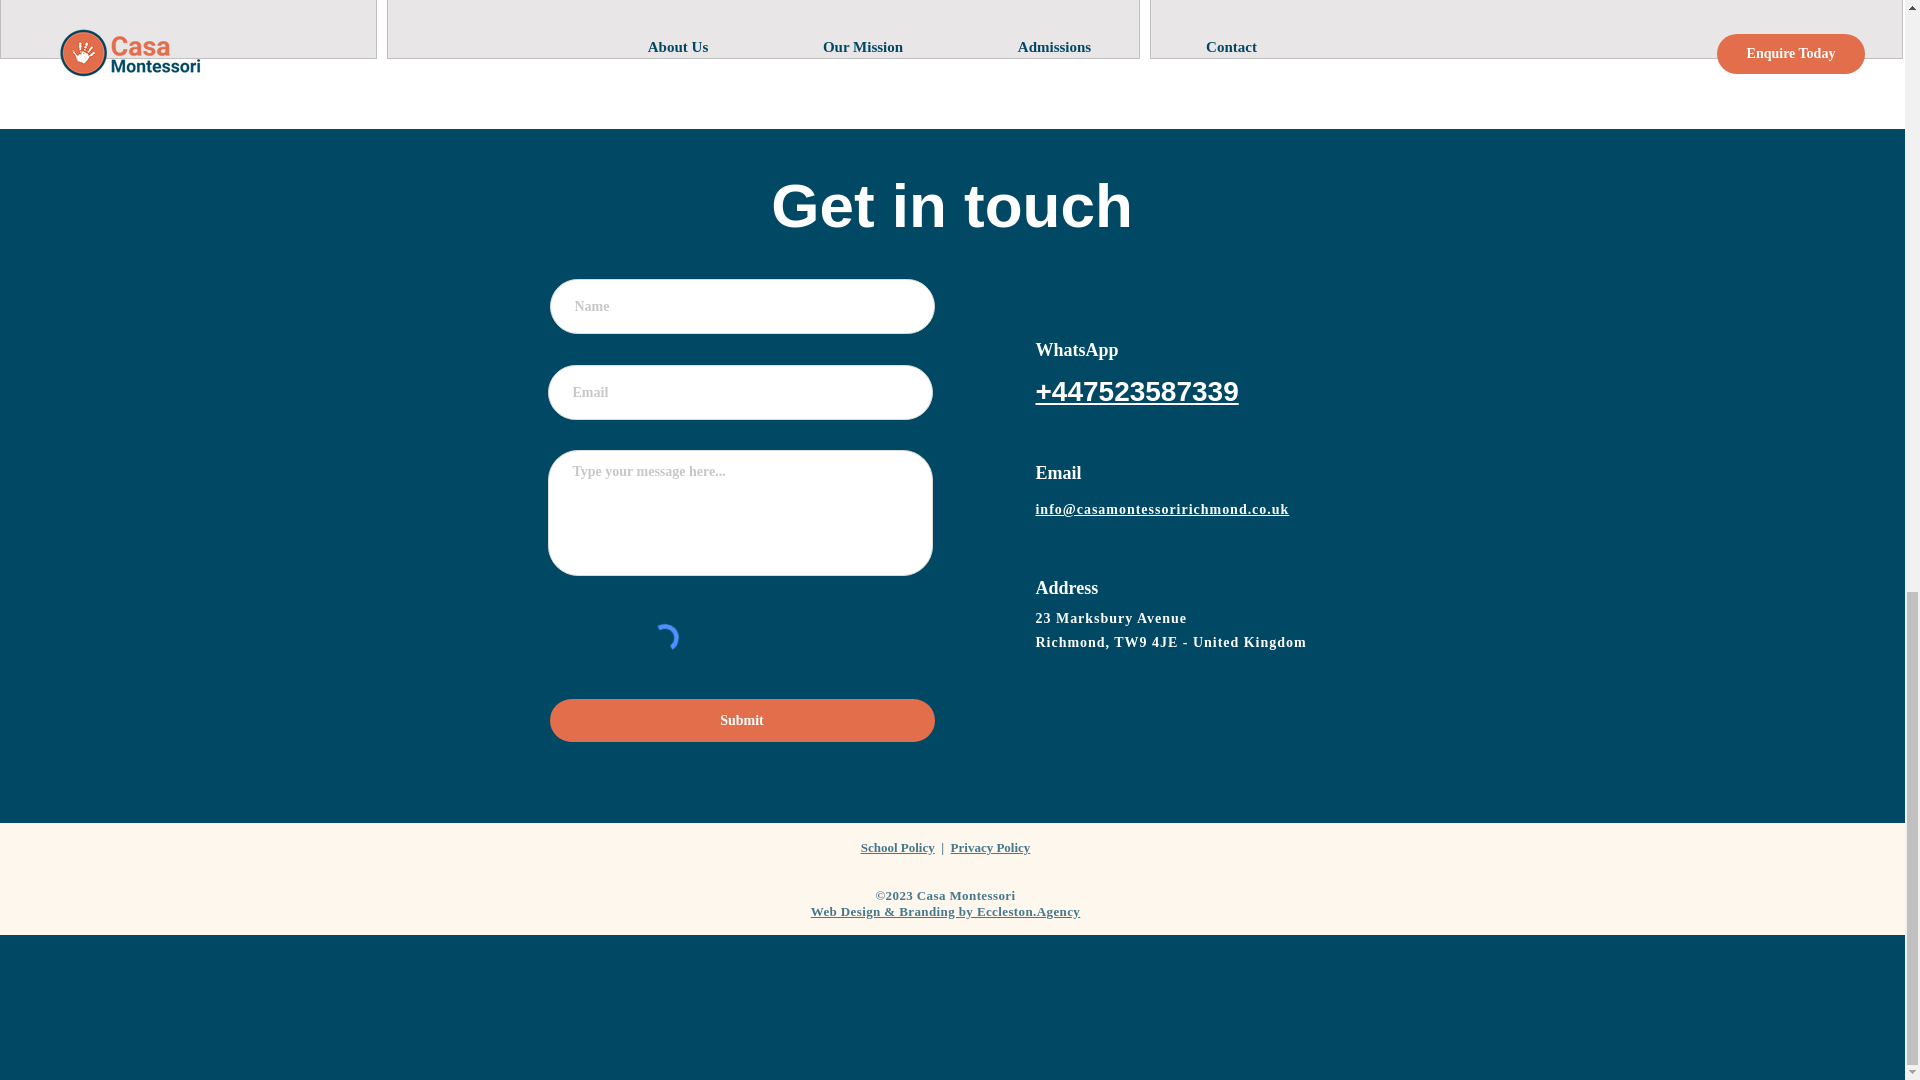  What do you see at coordinates (742, 720) in the screenshot?
I see `Submit` at bounding box center [742, 720].